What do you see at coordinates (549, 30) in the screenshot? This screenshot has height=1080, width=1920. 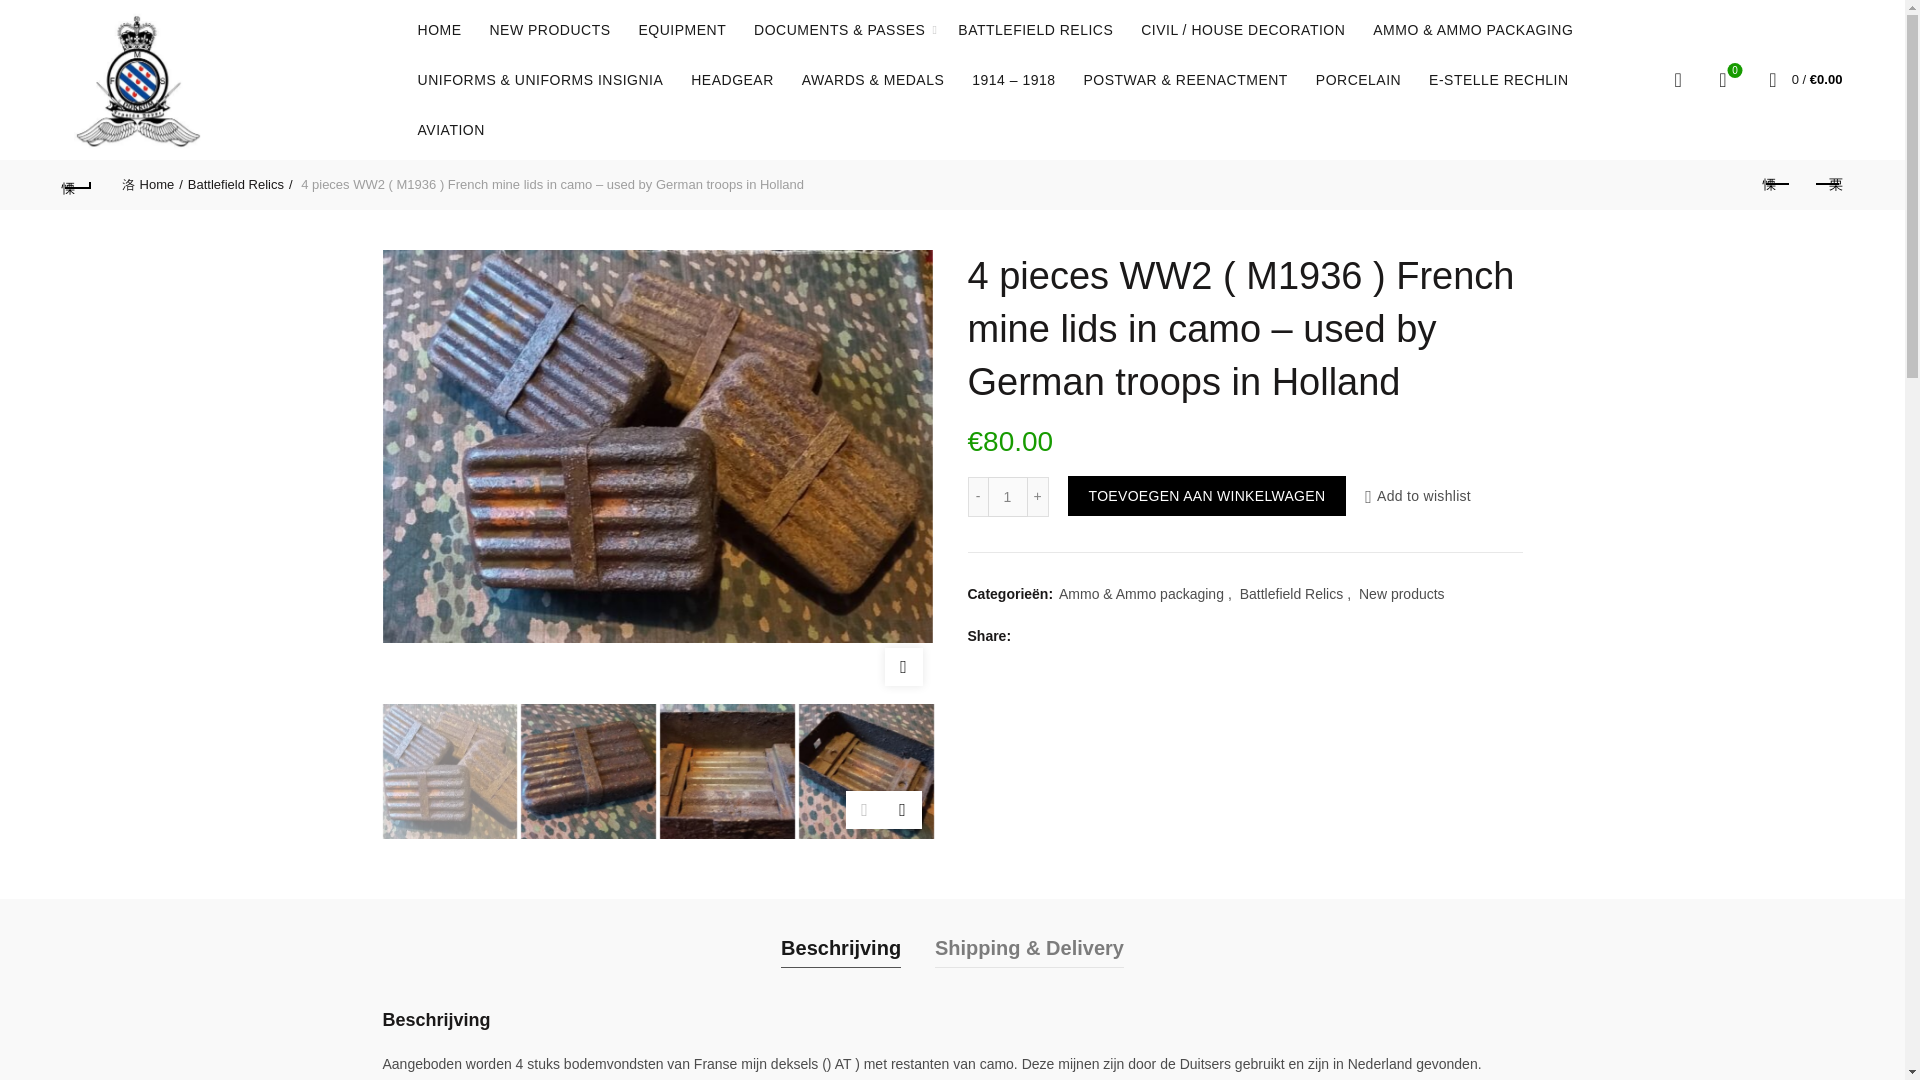 I see `NEW PRODUCTS` at bounding box center [549, 30].